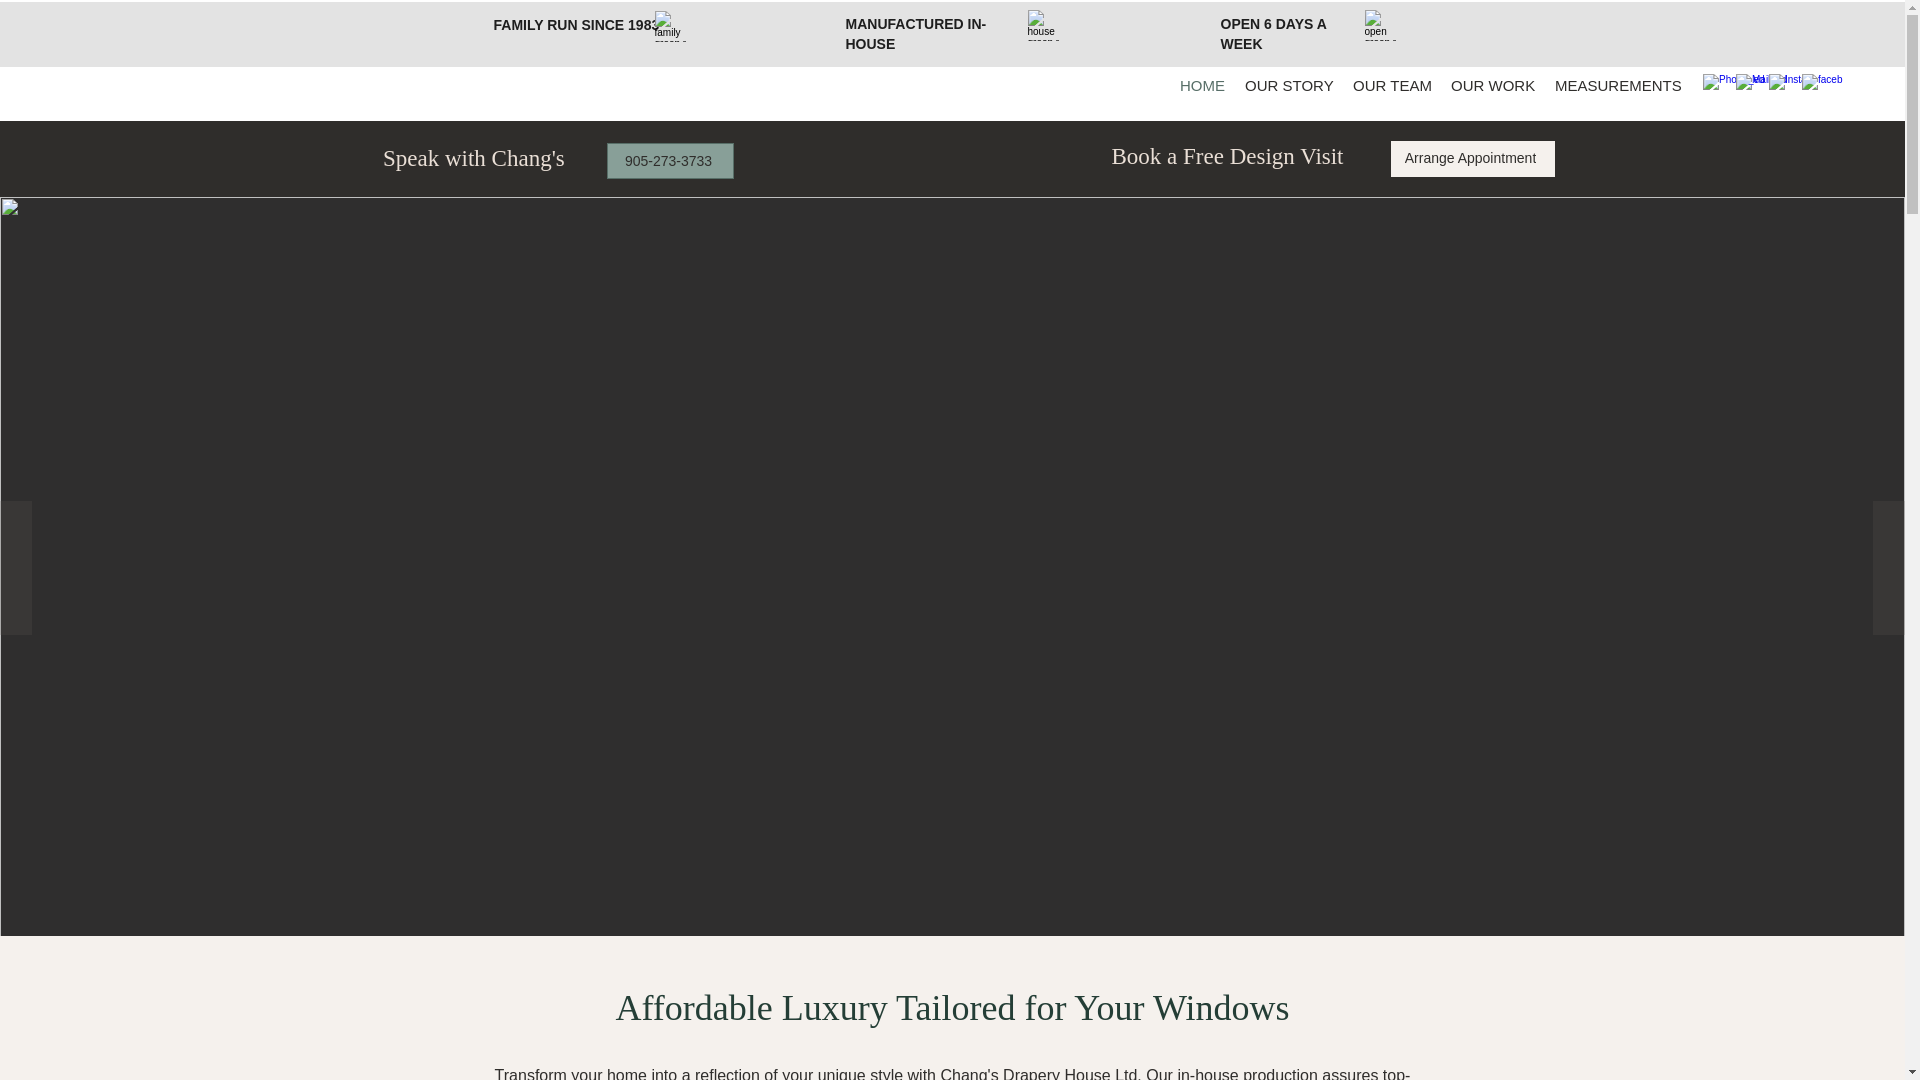 This screenshot has height=1080, width=1920. I want to click on OUR TEAM, so click(1392, 86).